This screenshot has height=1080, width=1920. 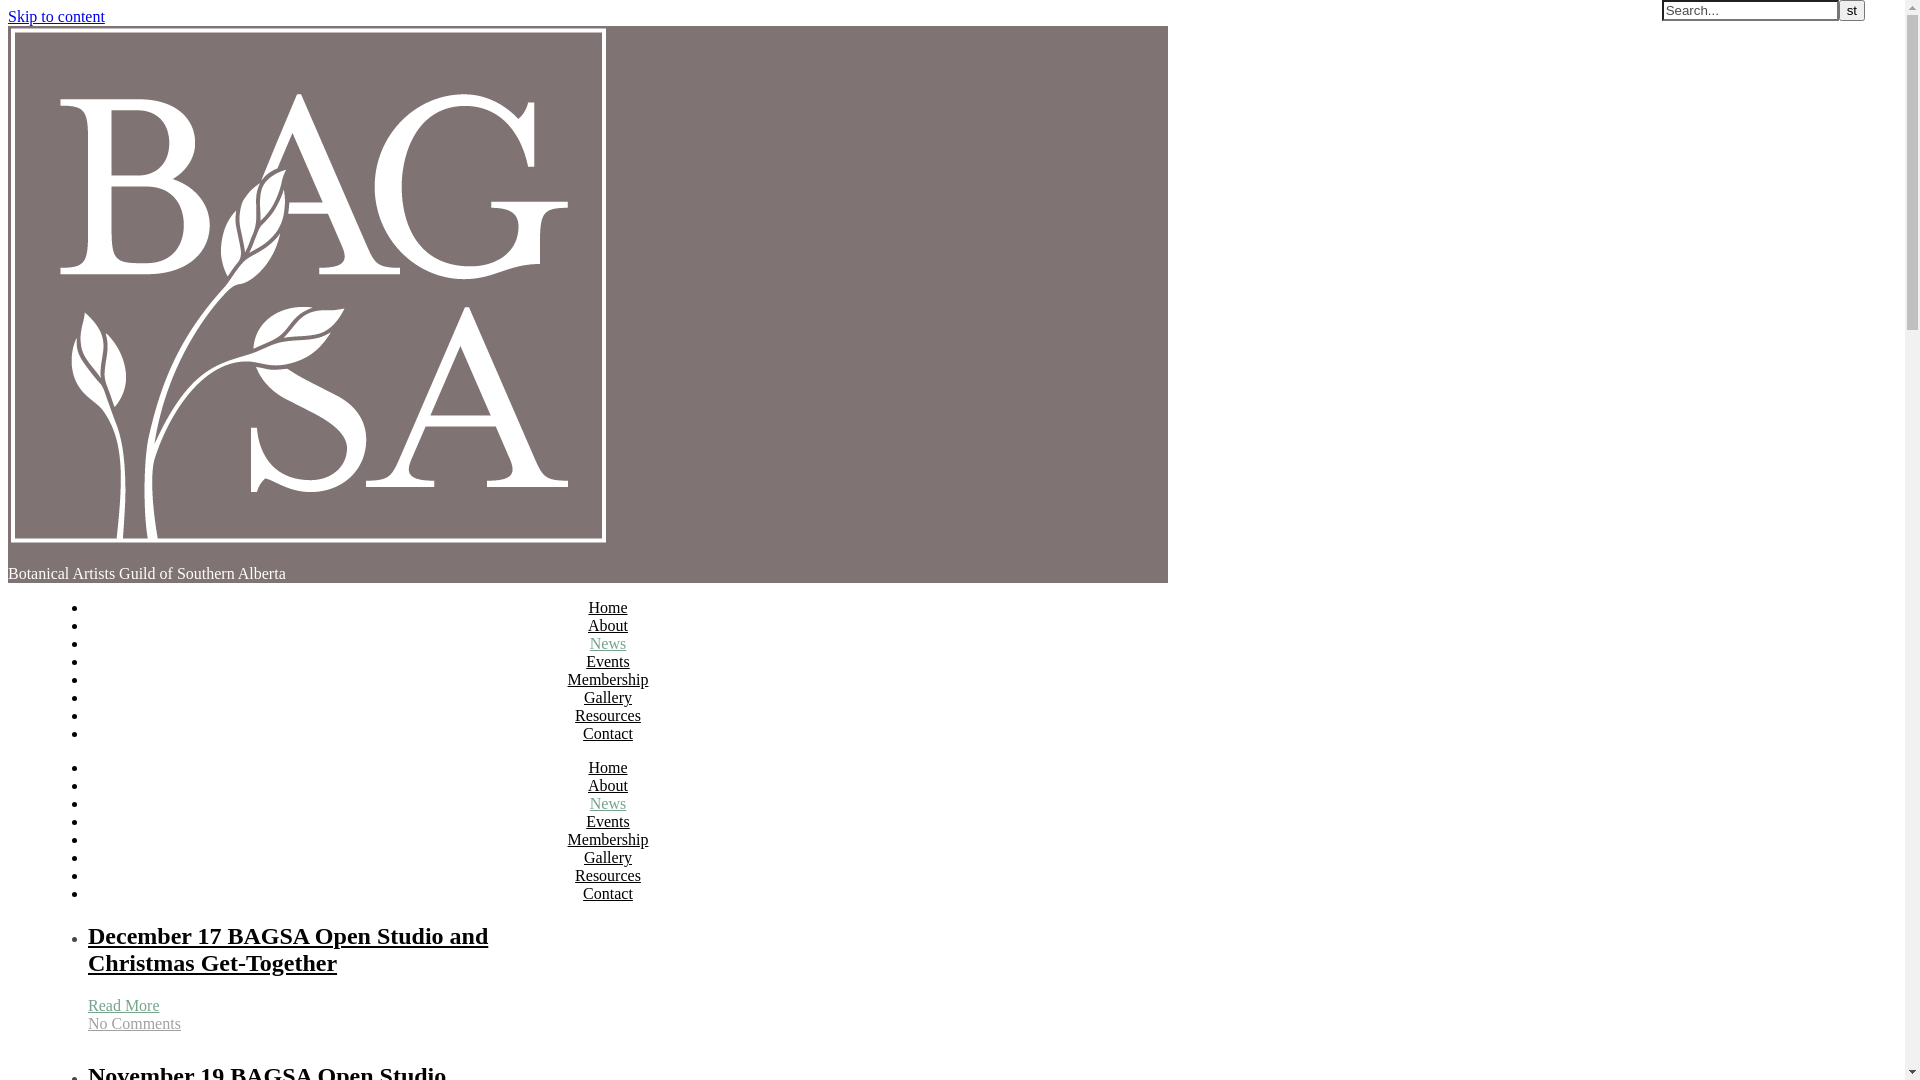 What do you see at coordinates (308, 540) in the screenshot?
I see `BAGSA` at bounding box center [308, 540].